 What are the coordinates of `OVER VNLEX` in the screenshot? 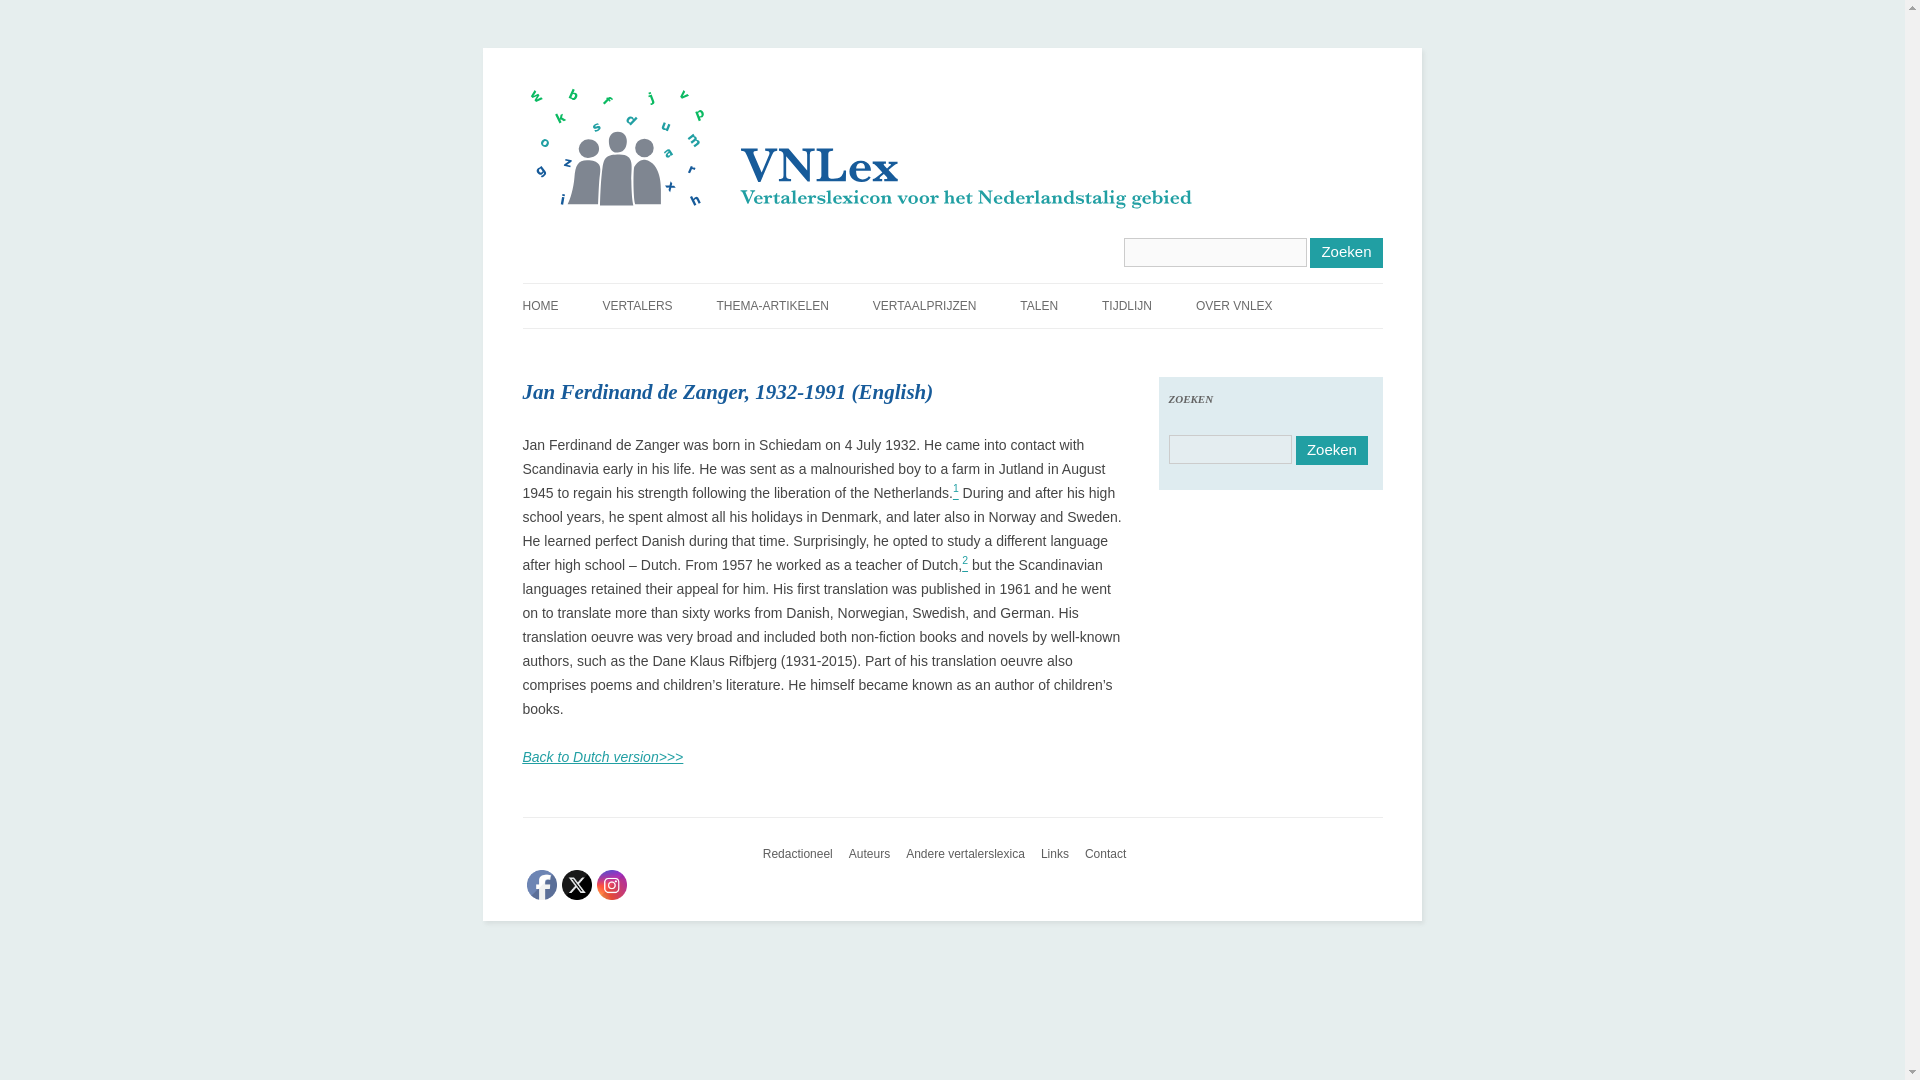 It's located at (1234, 306).